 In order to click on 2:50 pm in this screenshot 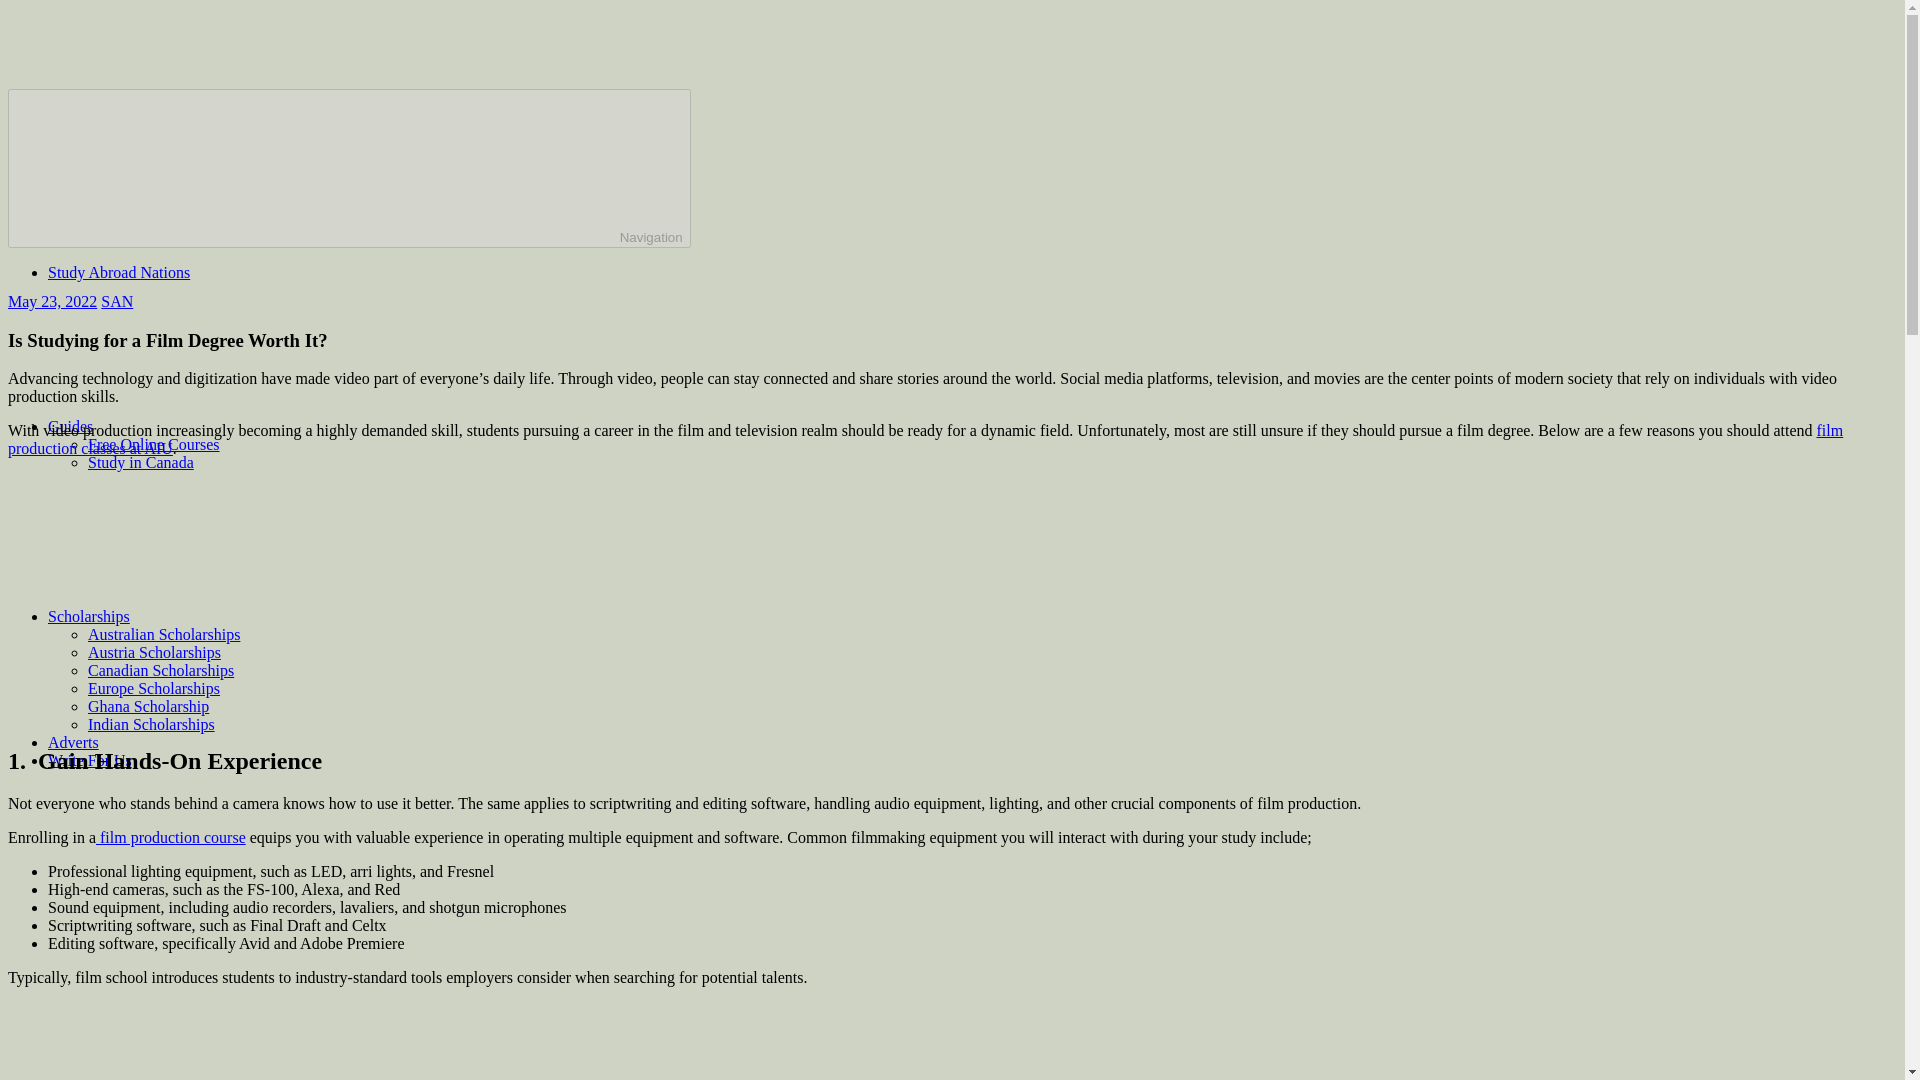, I will do `click(52, 300)`.